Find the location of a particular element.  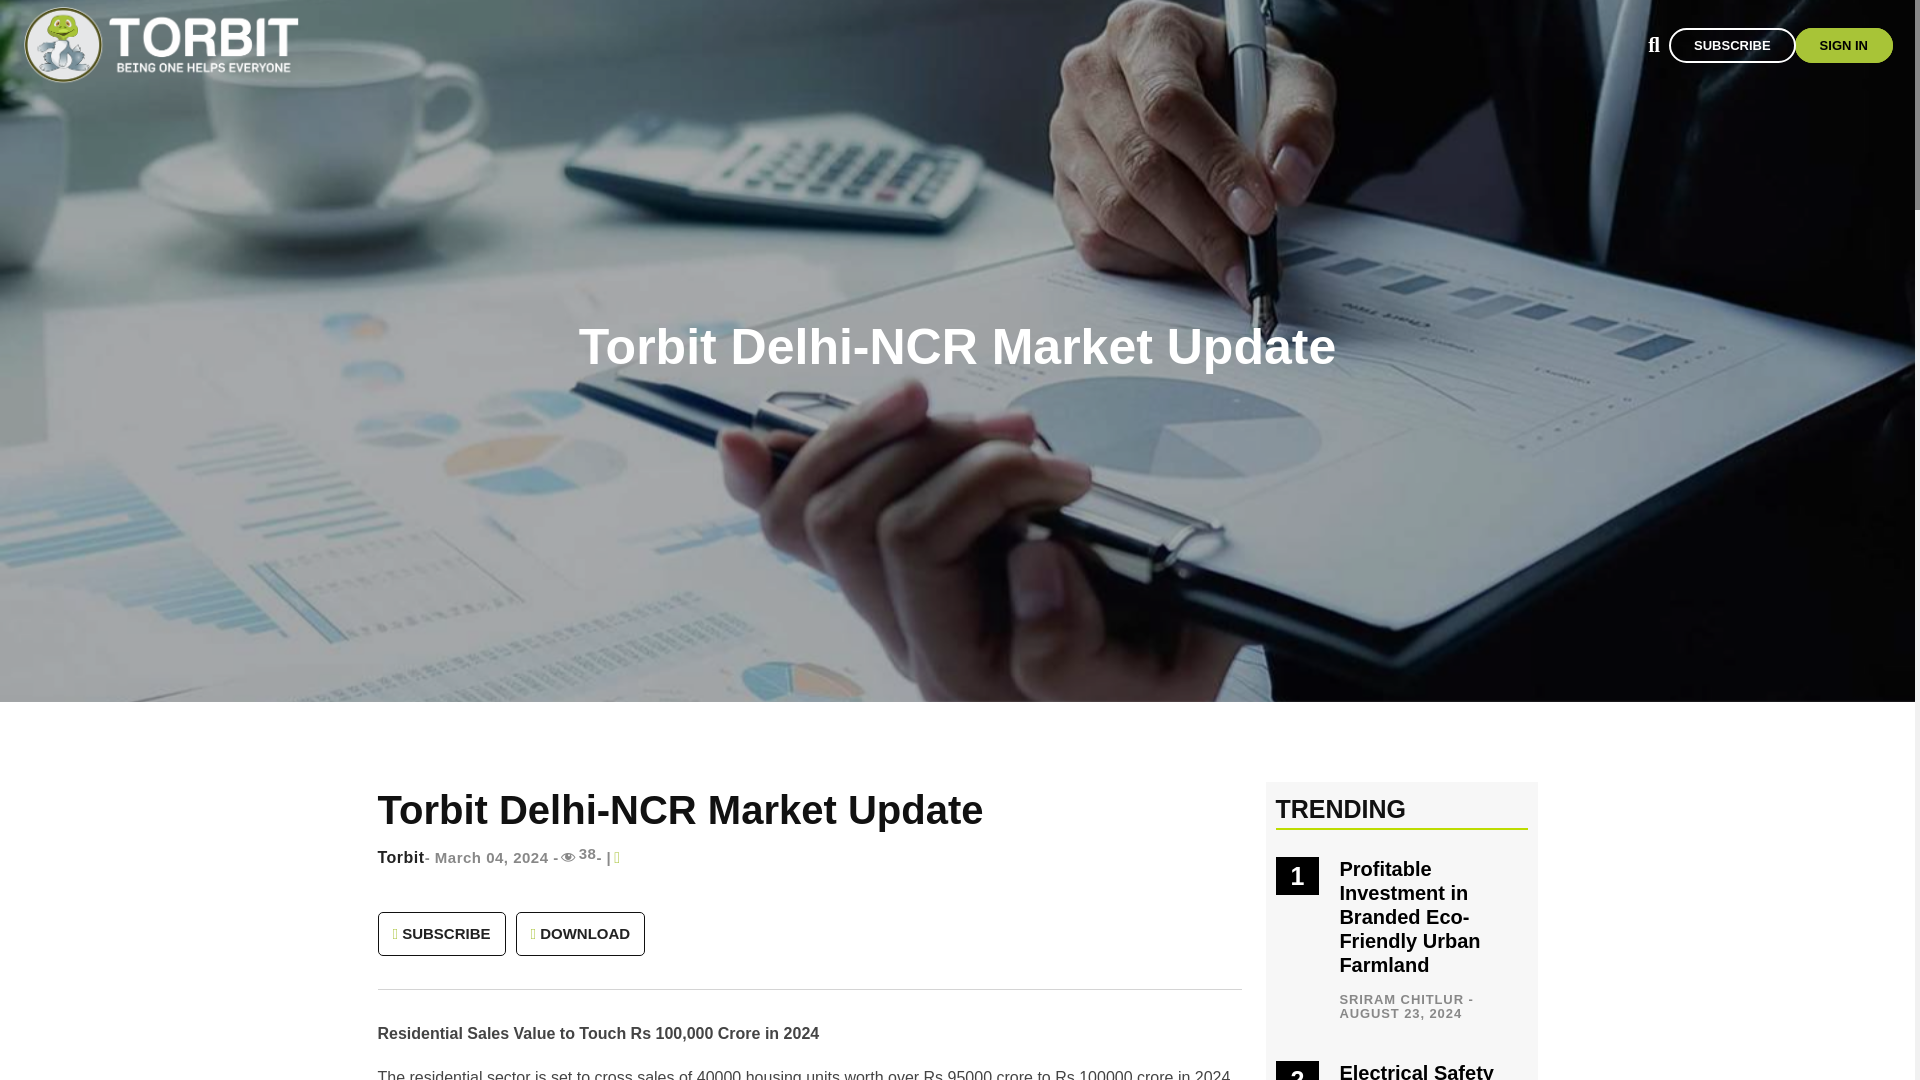

DOWNLOAD is located at coordinates (580, 933).